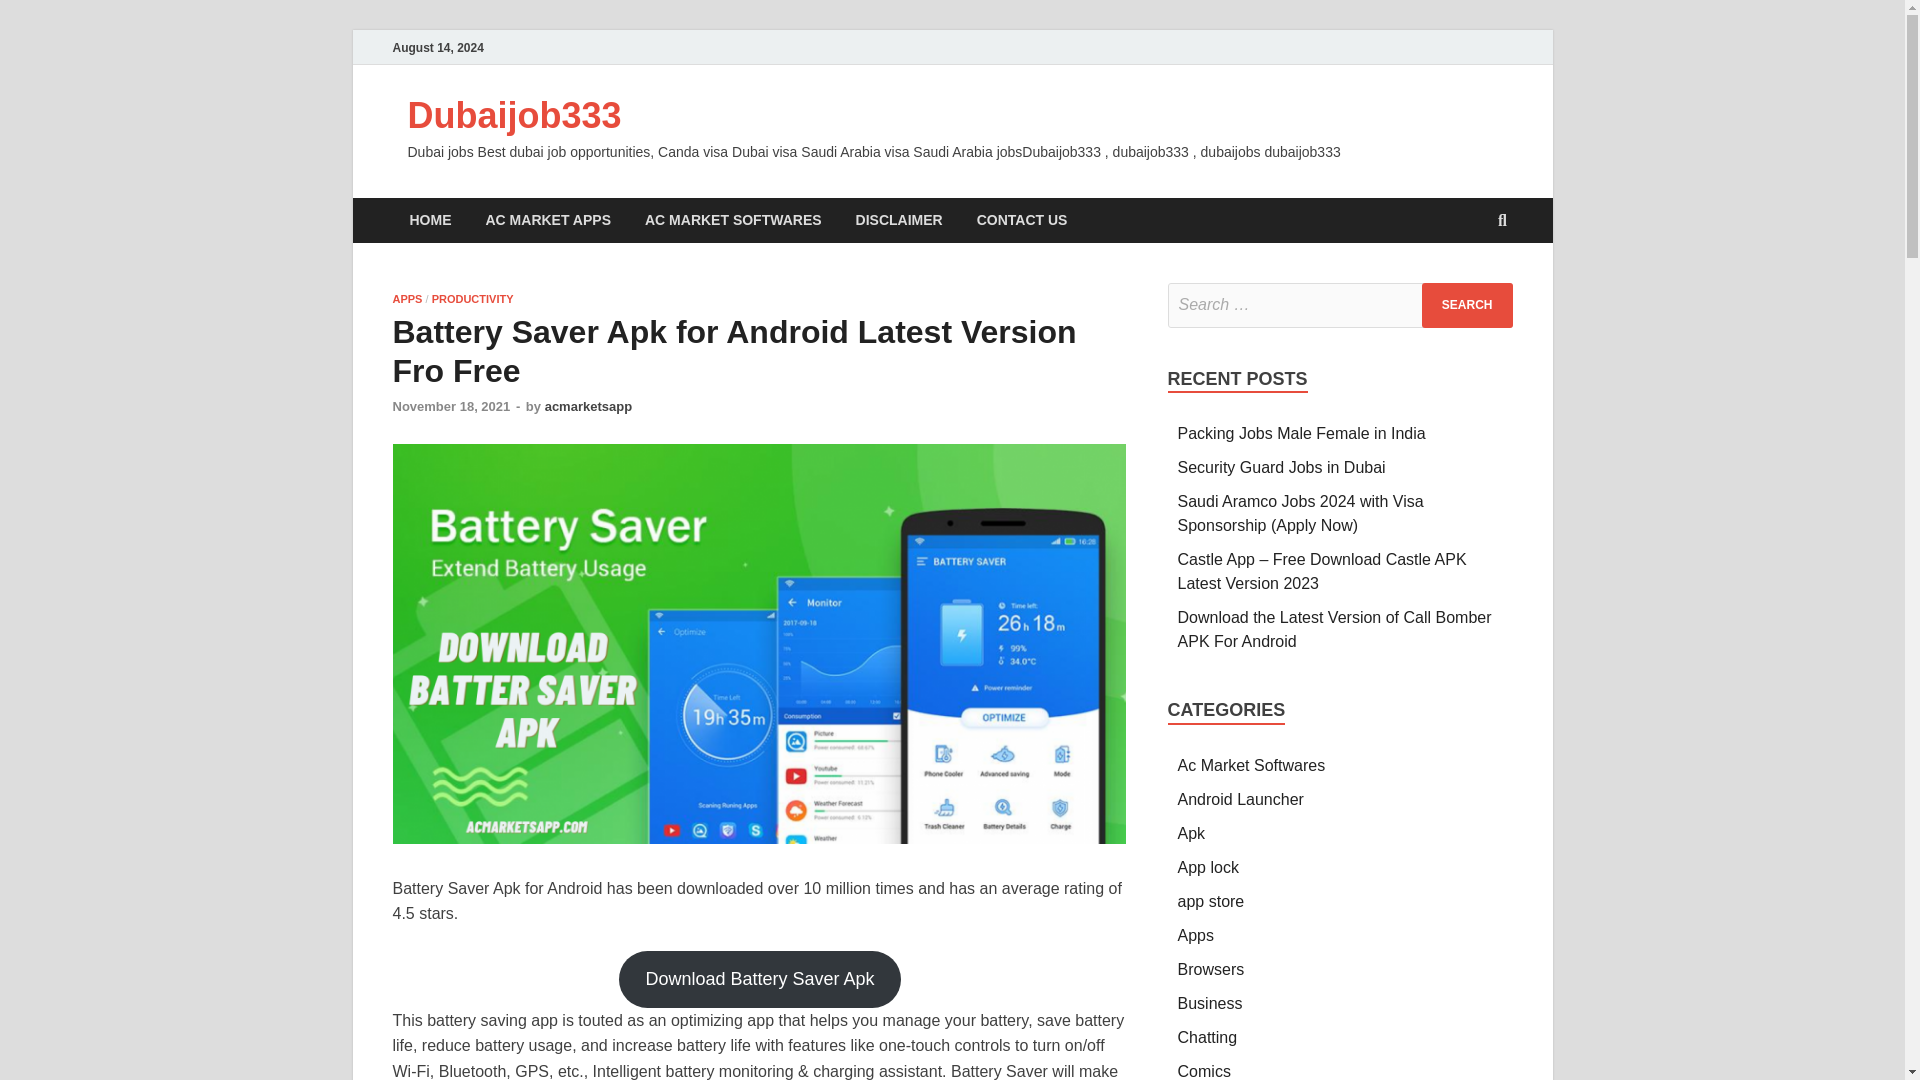  I want to click on November 18, 2021, so click(450, 406).